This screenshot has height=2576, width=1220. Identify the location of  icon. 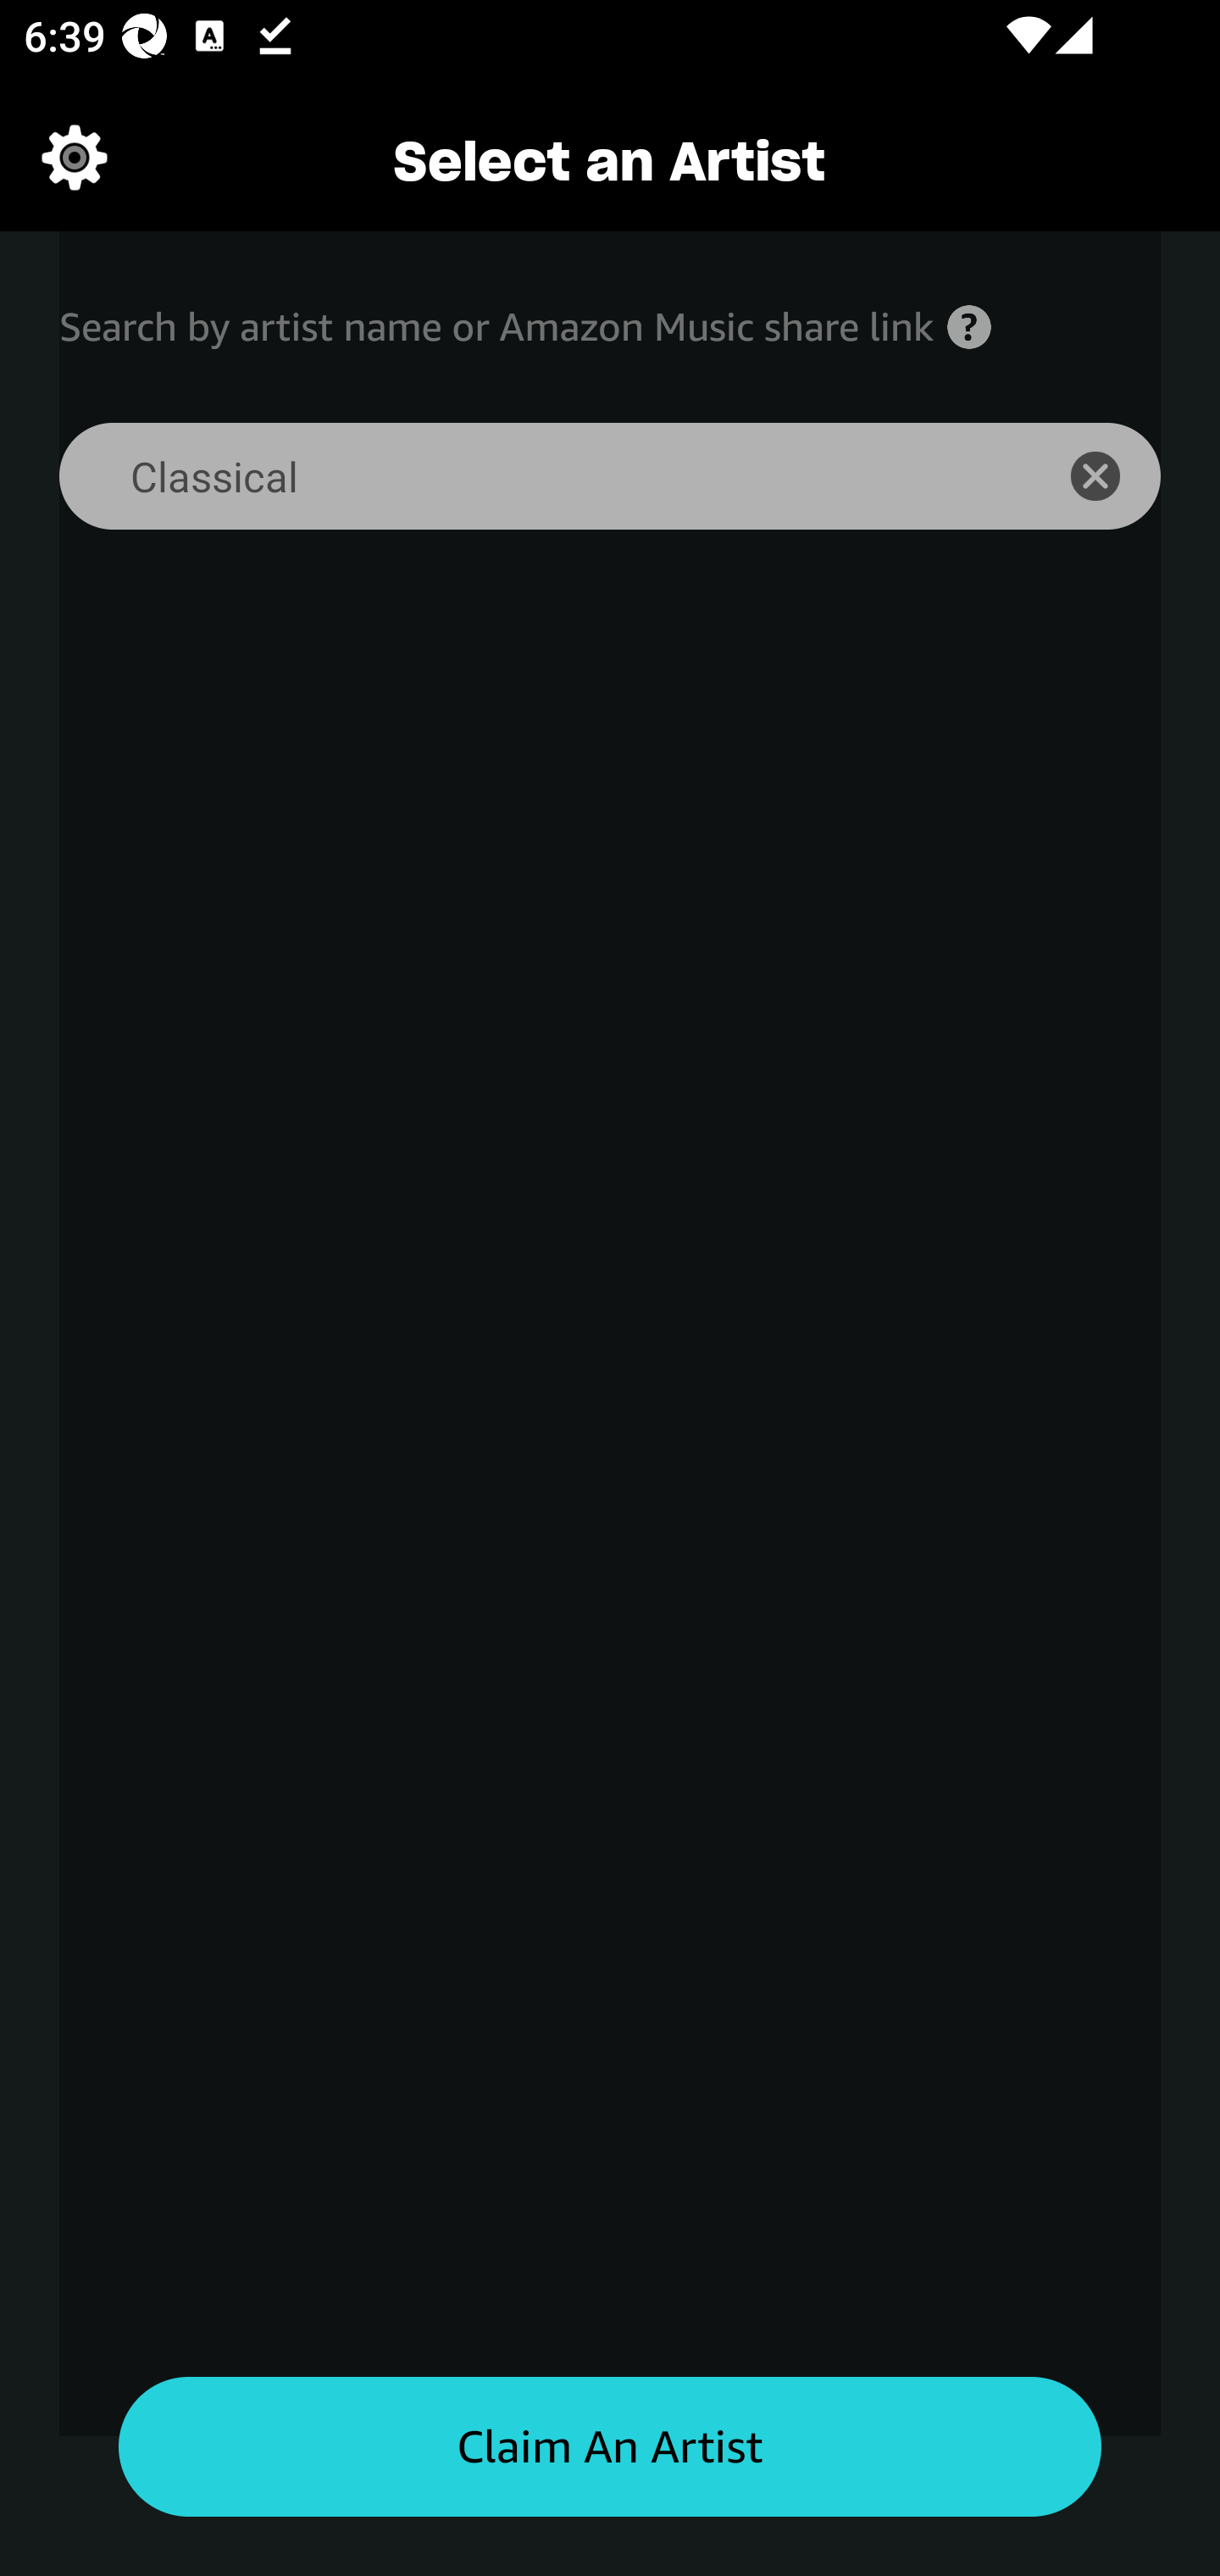
(1113, 476).